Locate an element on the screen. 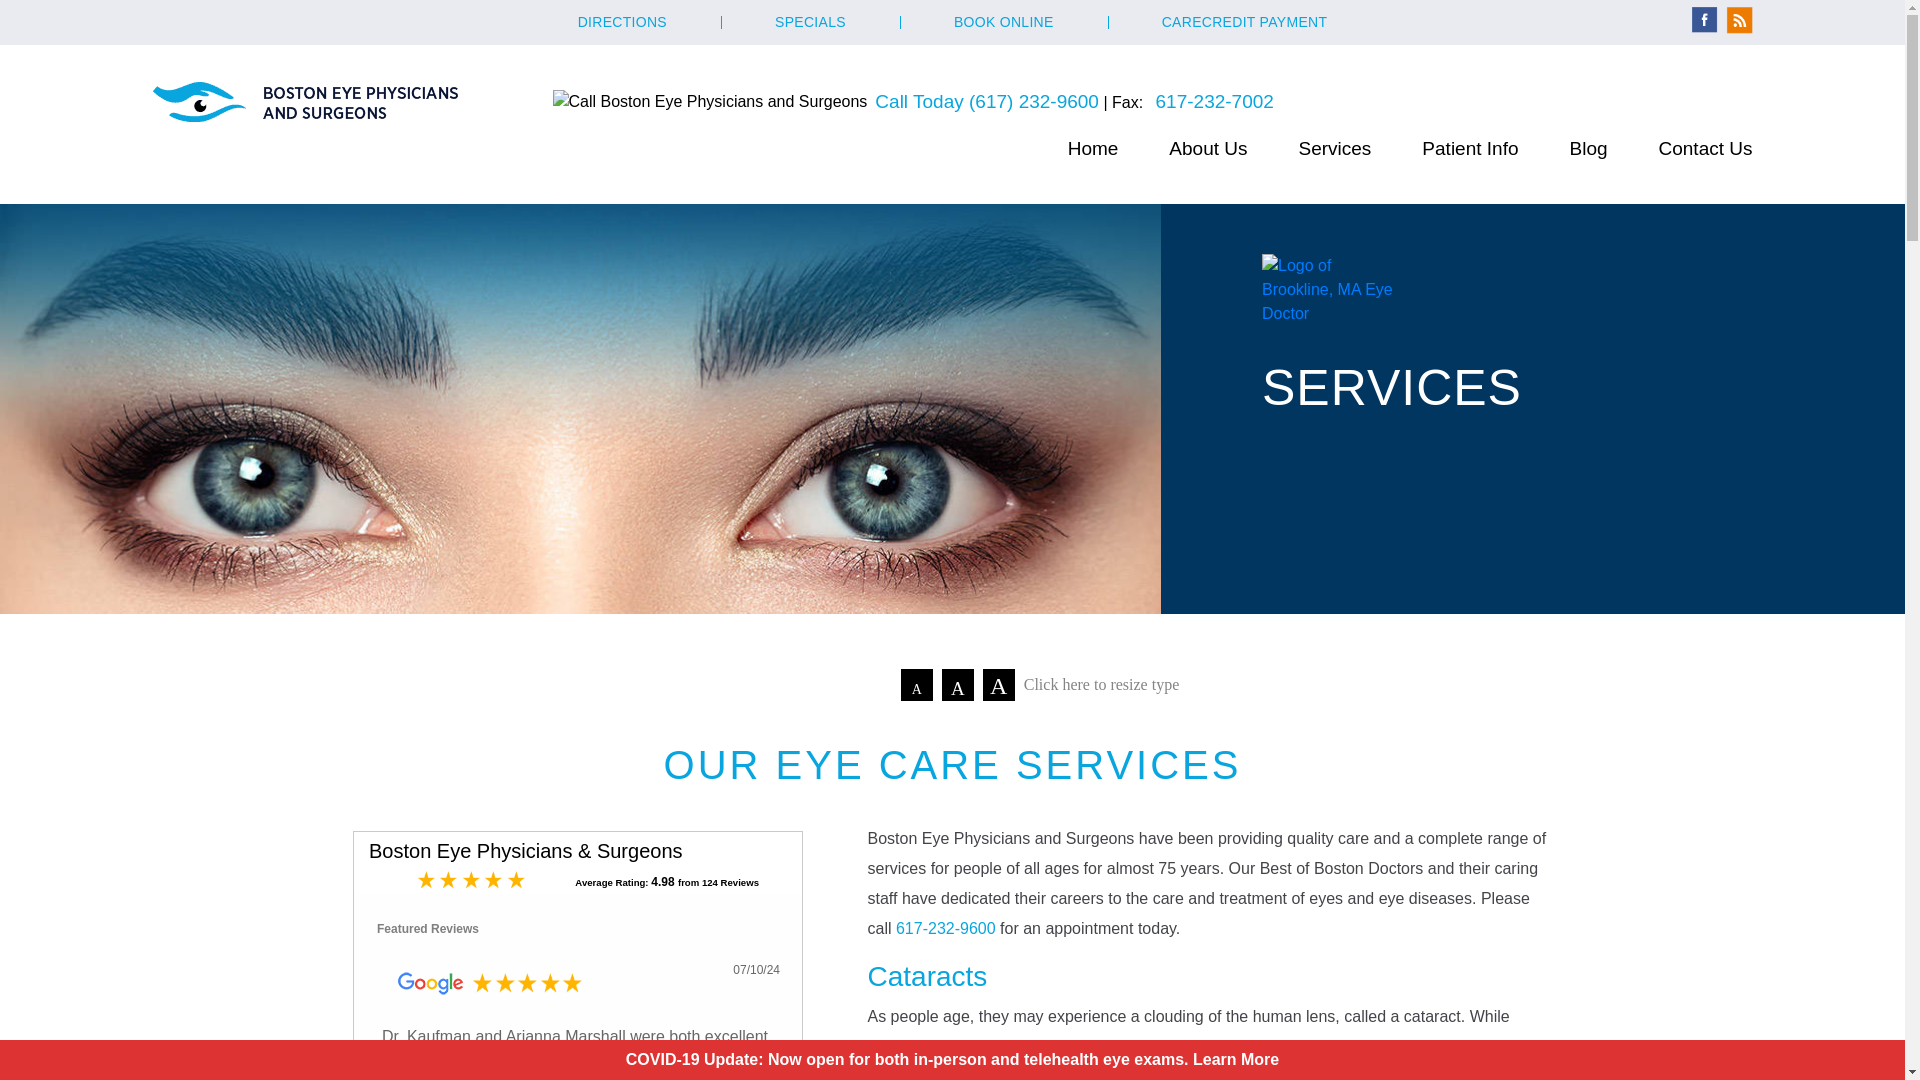  Services is located at coordinates (1334, 148).